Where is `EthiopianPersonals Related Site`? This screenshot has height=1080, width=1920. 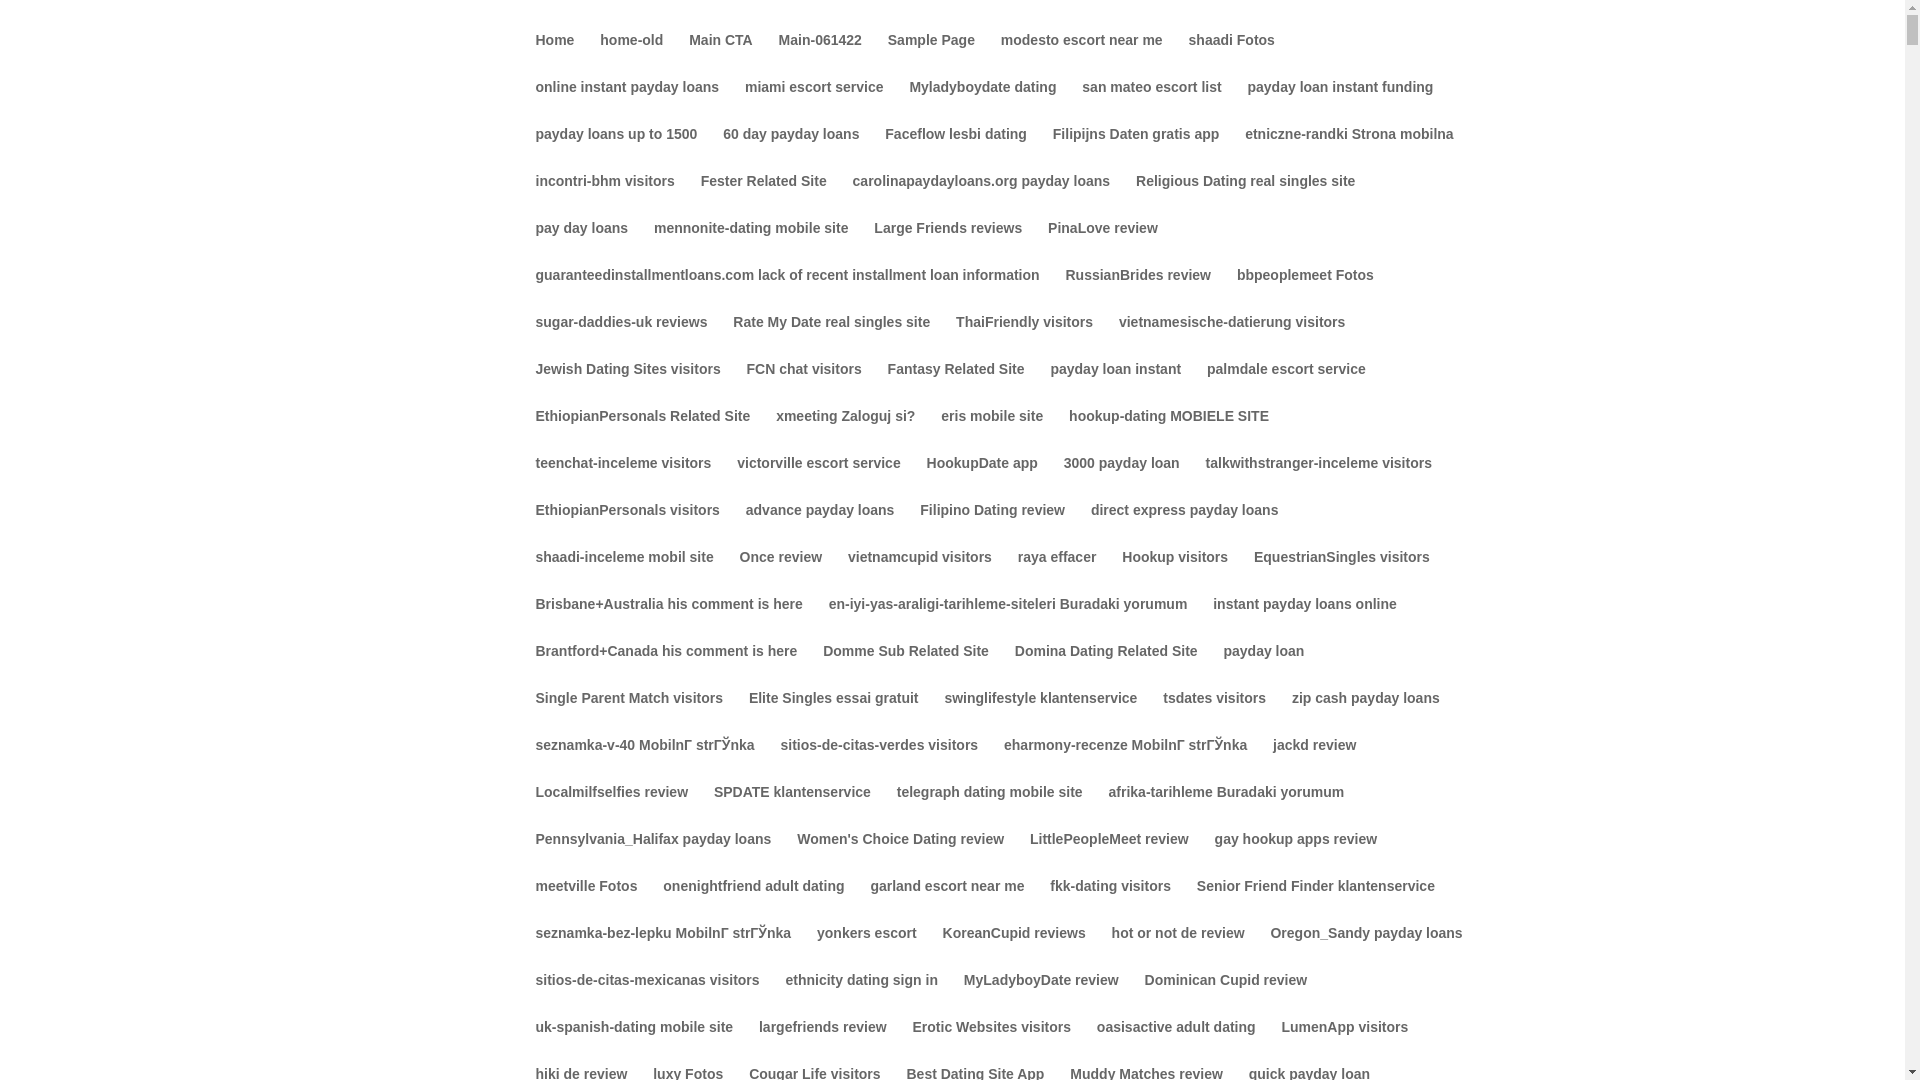 EthiopianPersonals Related Site is located at coordinates (642, 432).